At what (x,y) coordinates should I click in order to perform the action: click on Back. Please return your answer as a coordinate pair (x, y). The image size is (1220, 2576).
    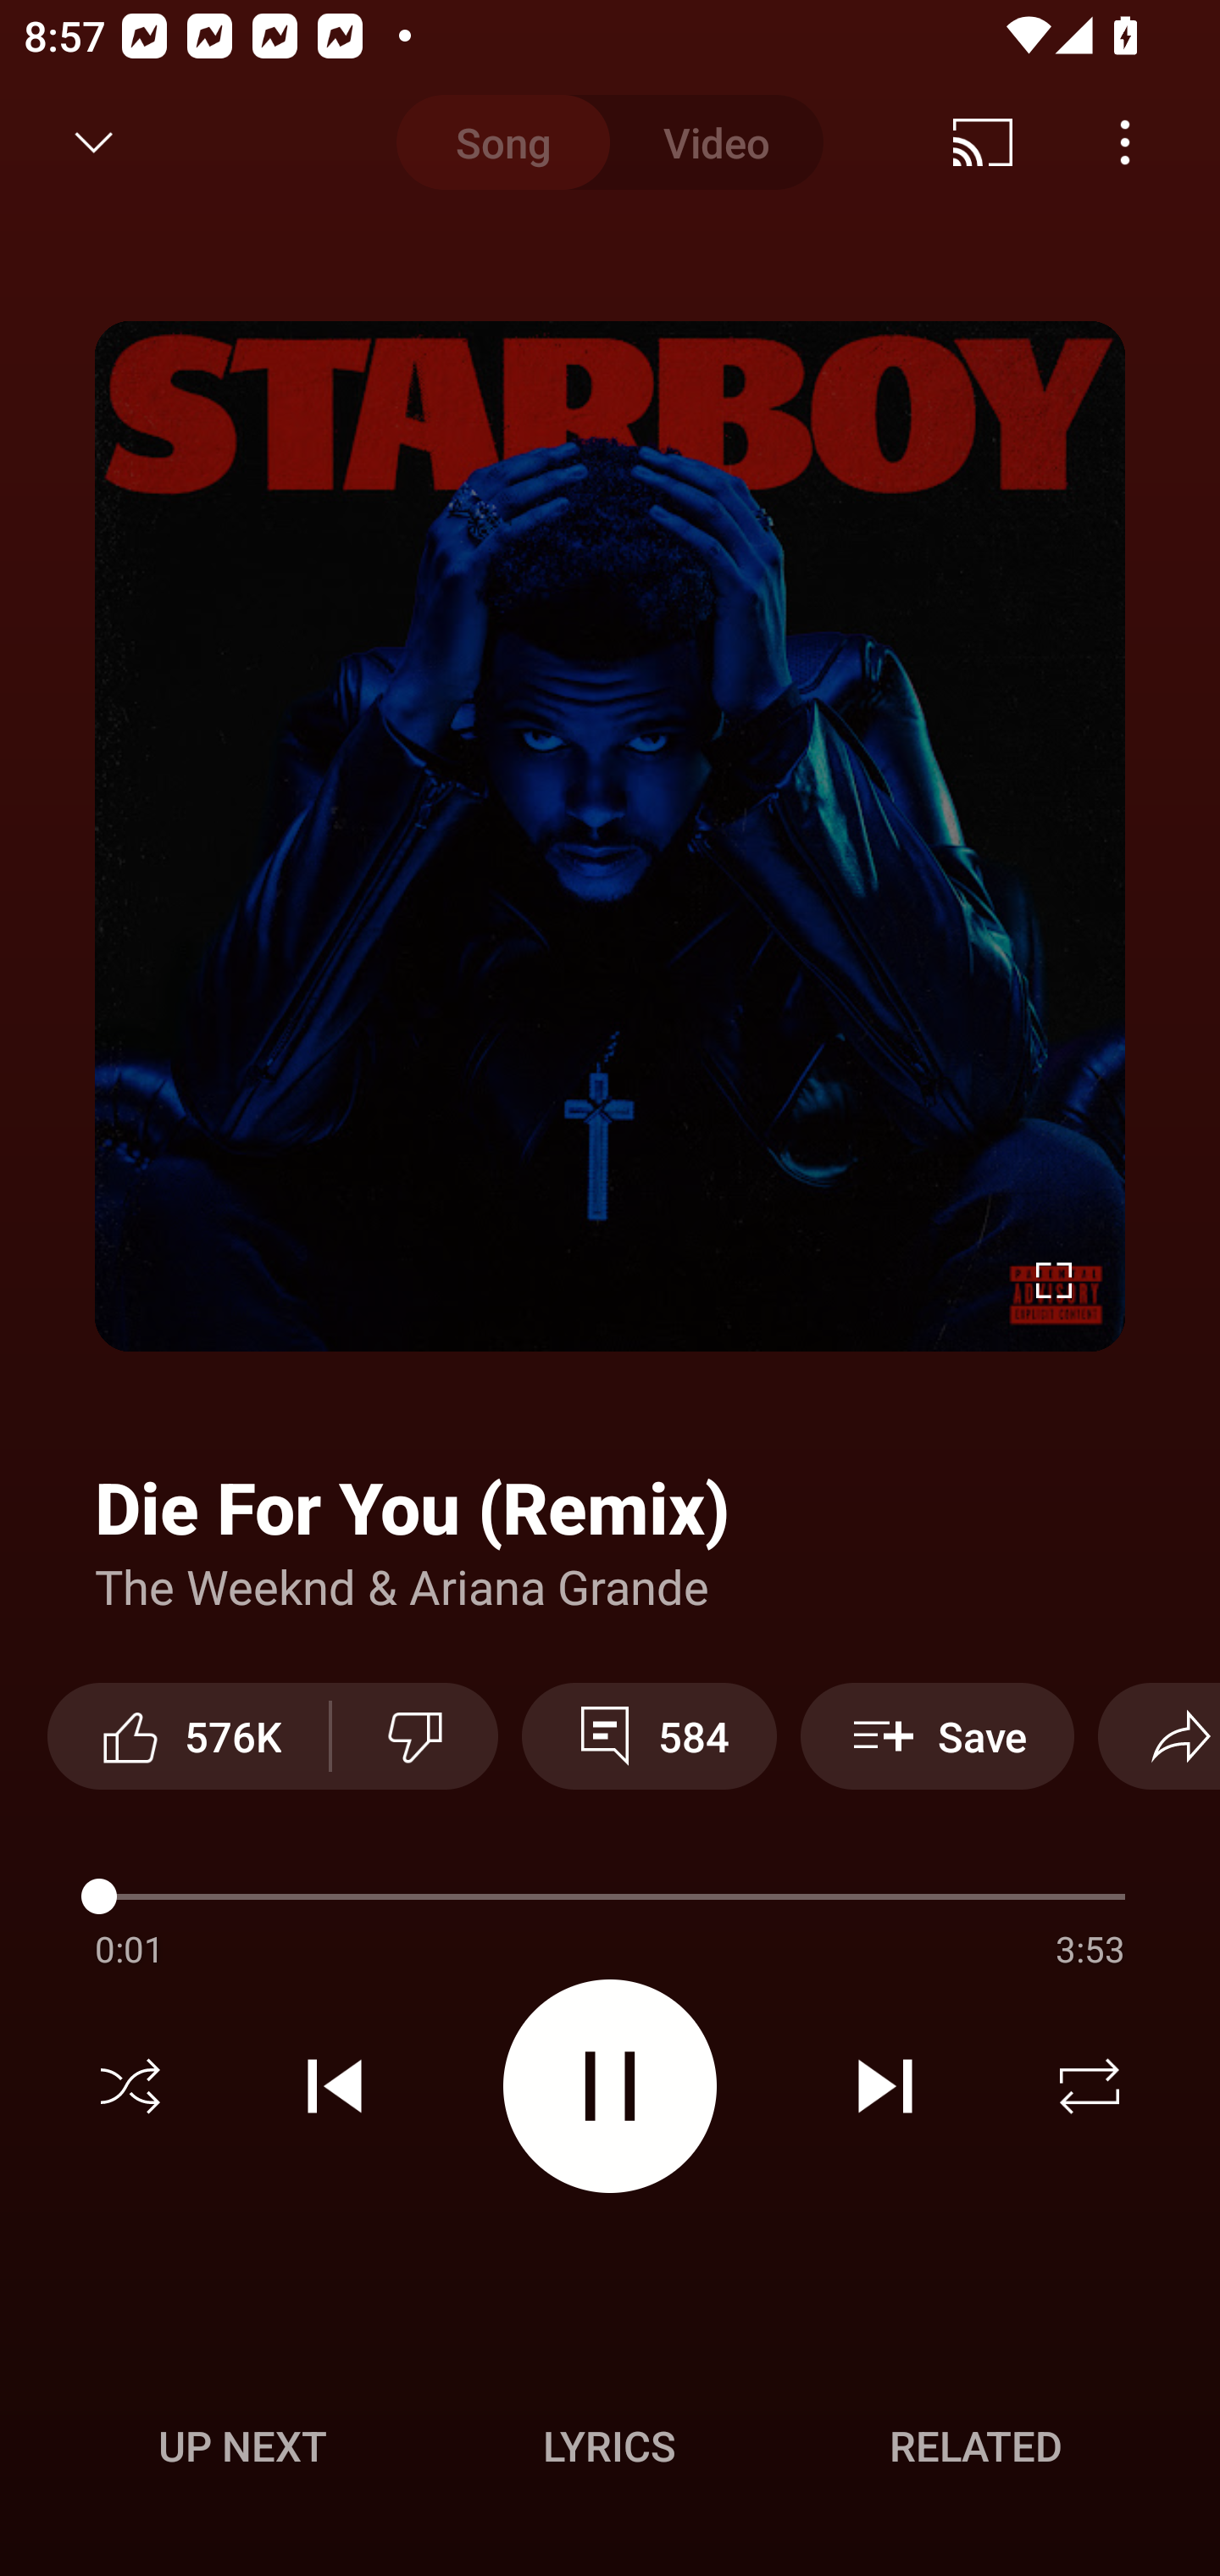
    Looking at the image, I should click on (83, 142).